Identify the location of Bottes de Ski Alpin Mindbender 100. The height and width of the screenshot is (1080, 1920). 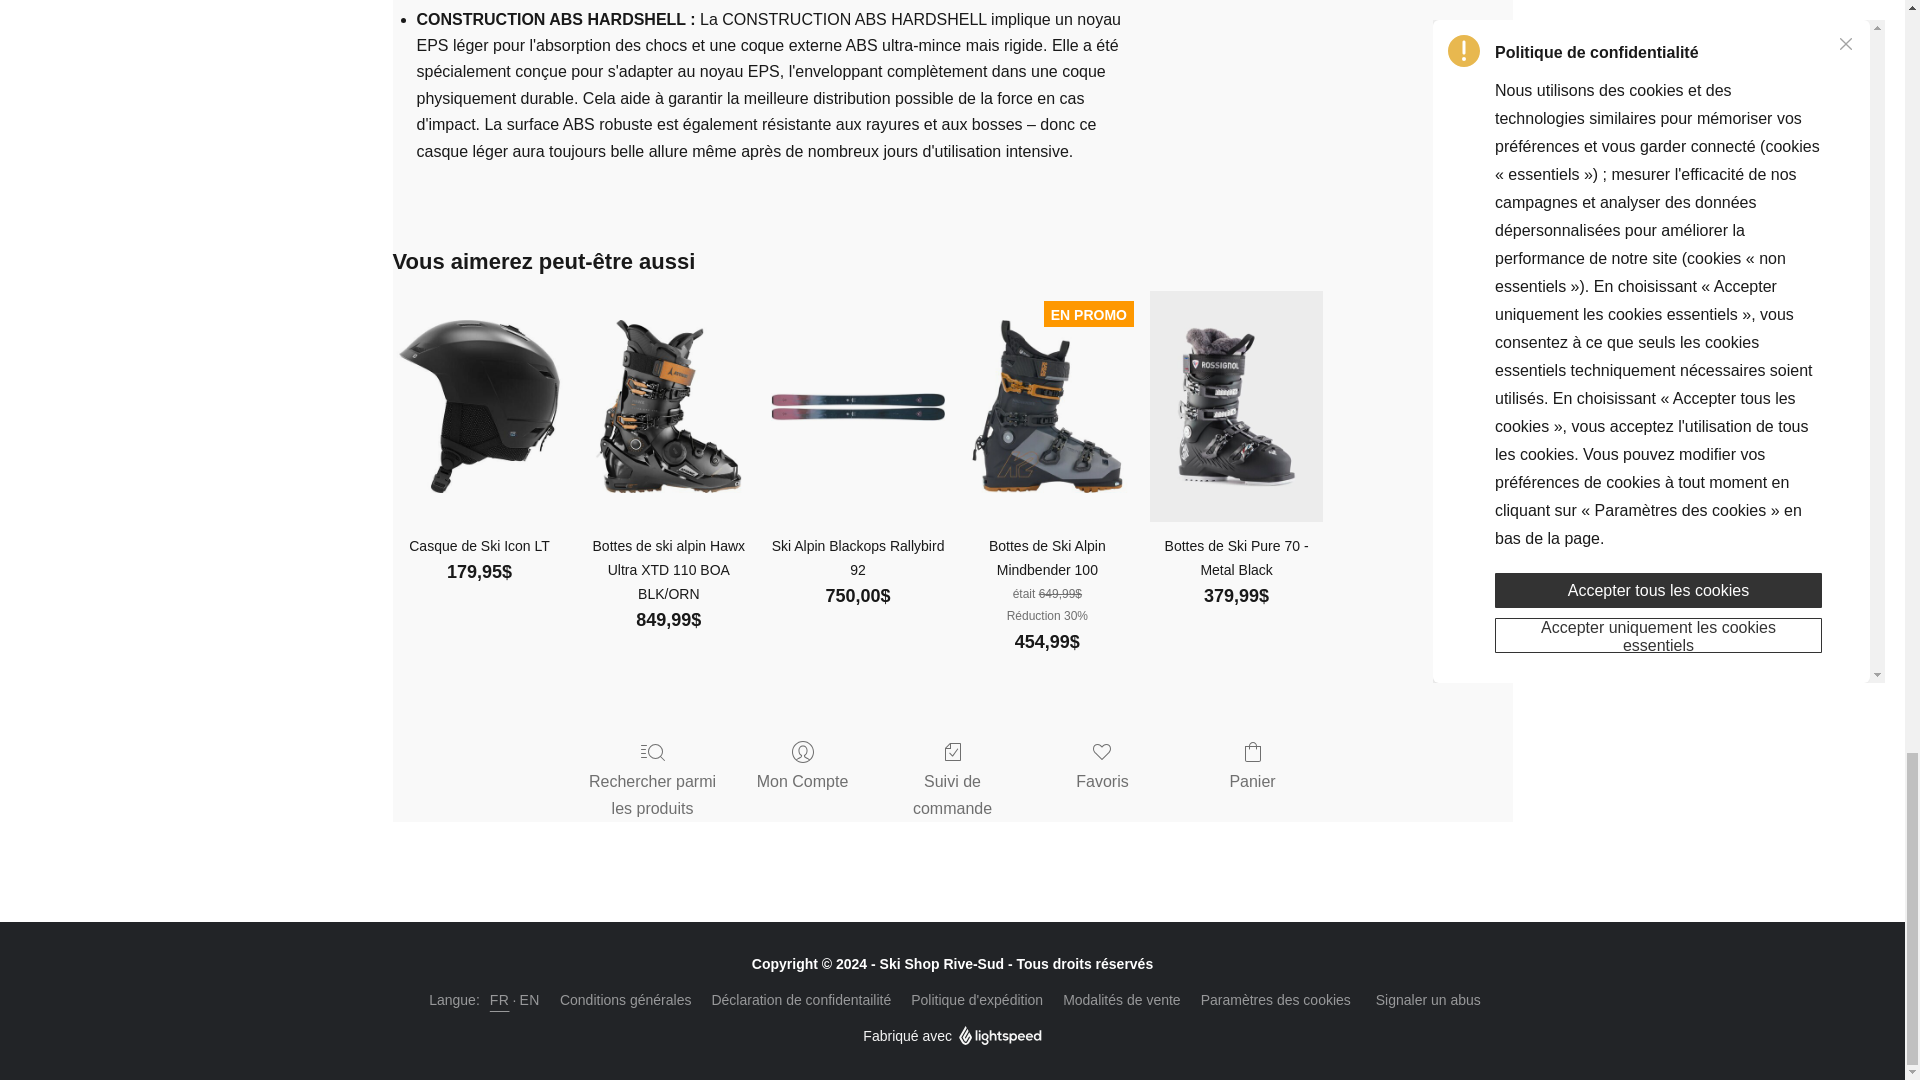
(1048, 406).